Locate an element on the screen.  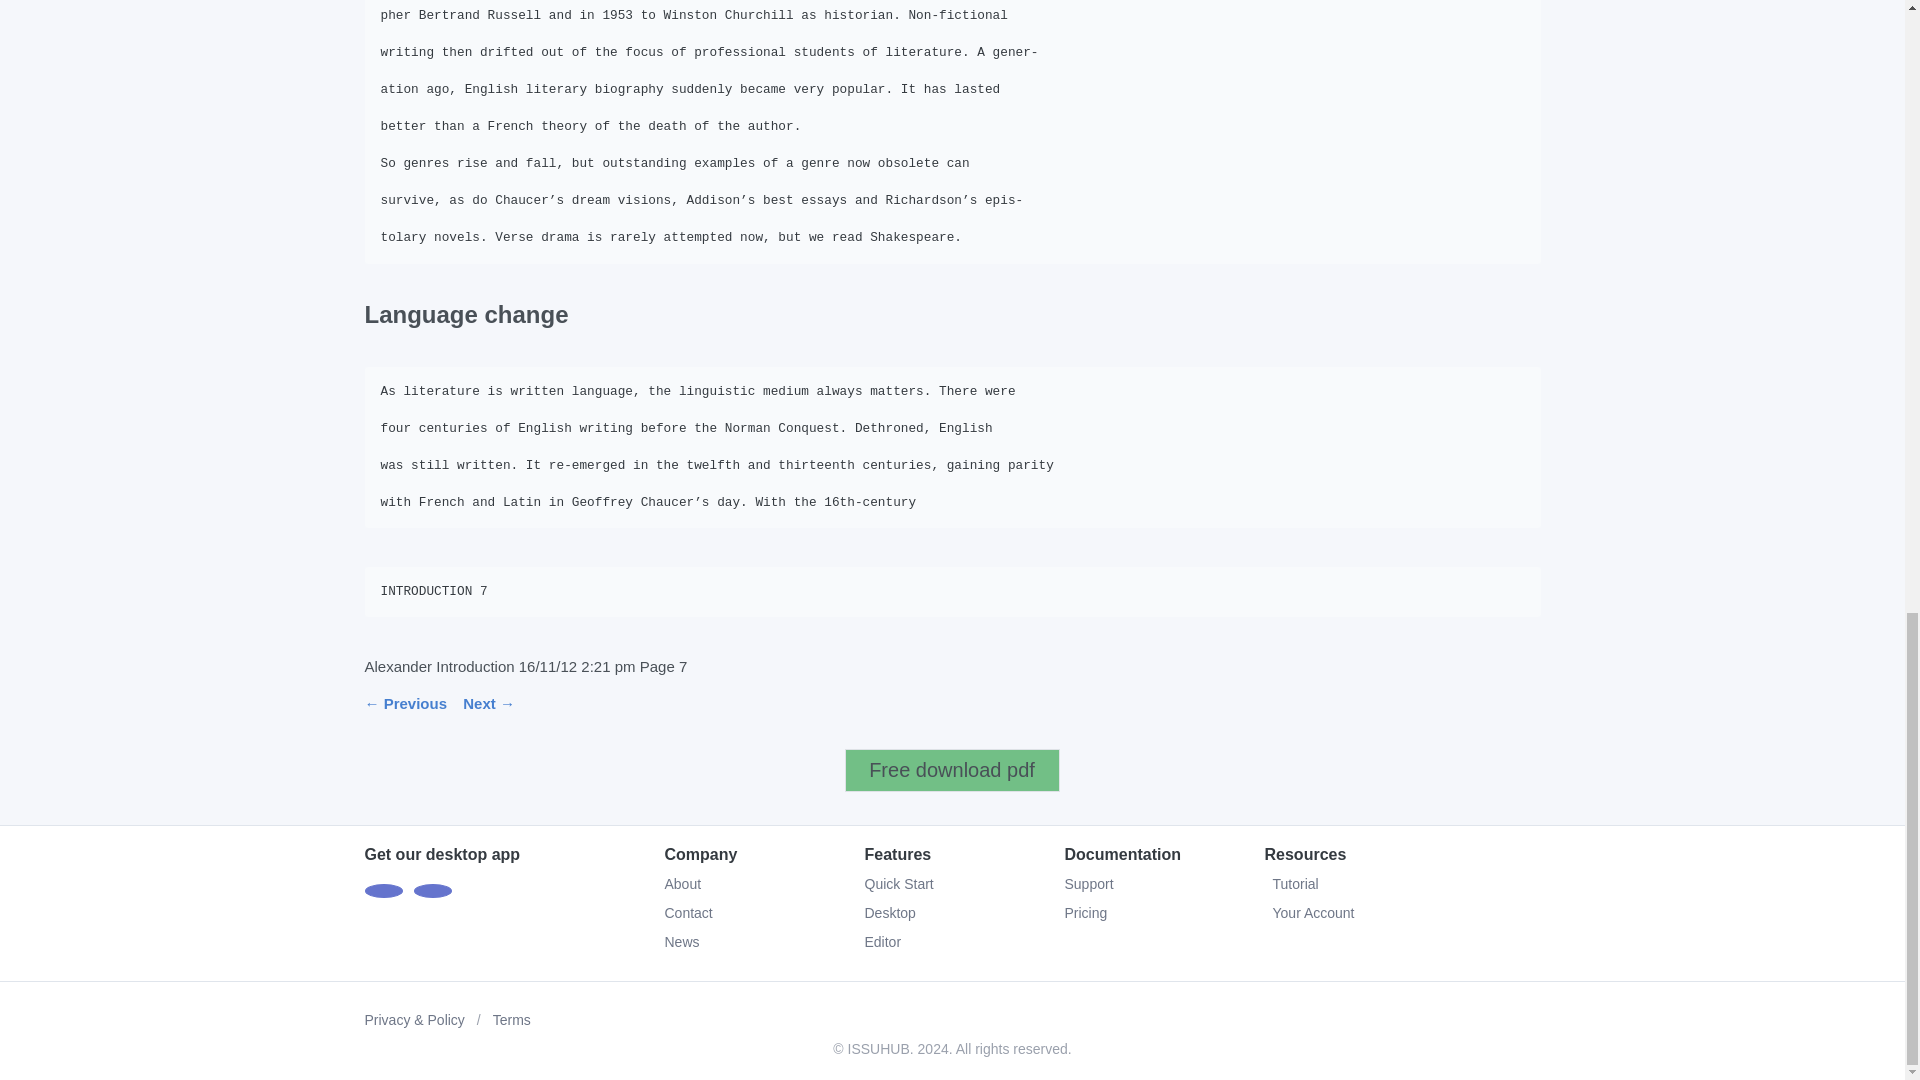
Support is located at coordinates (1088, 884).